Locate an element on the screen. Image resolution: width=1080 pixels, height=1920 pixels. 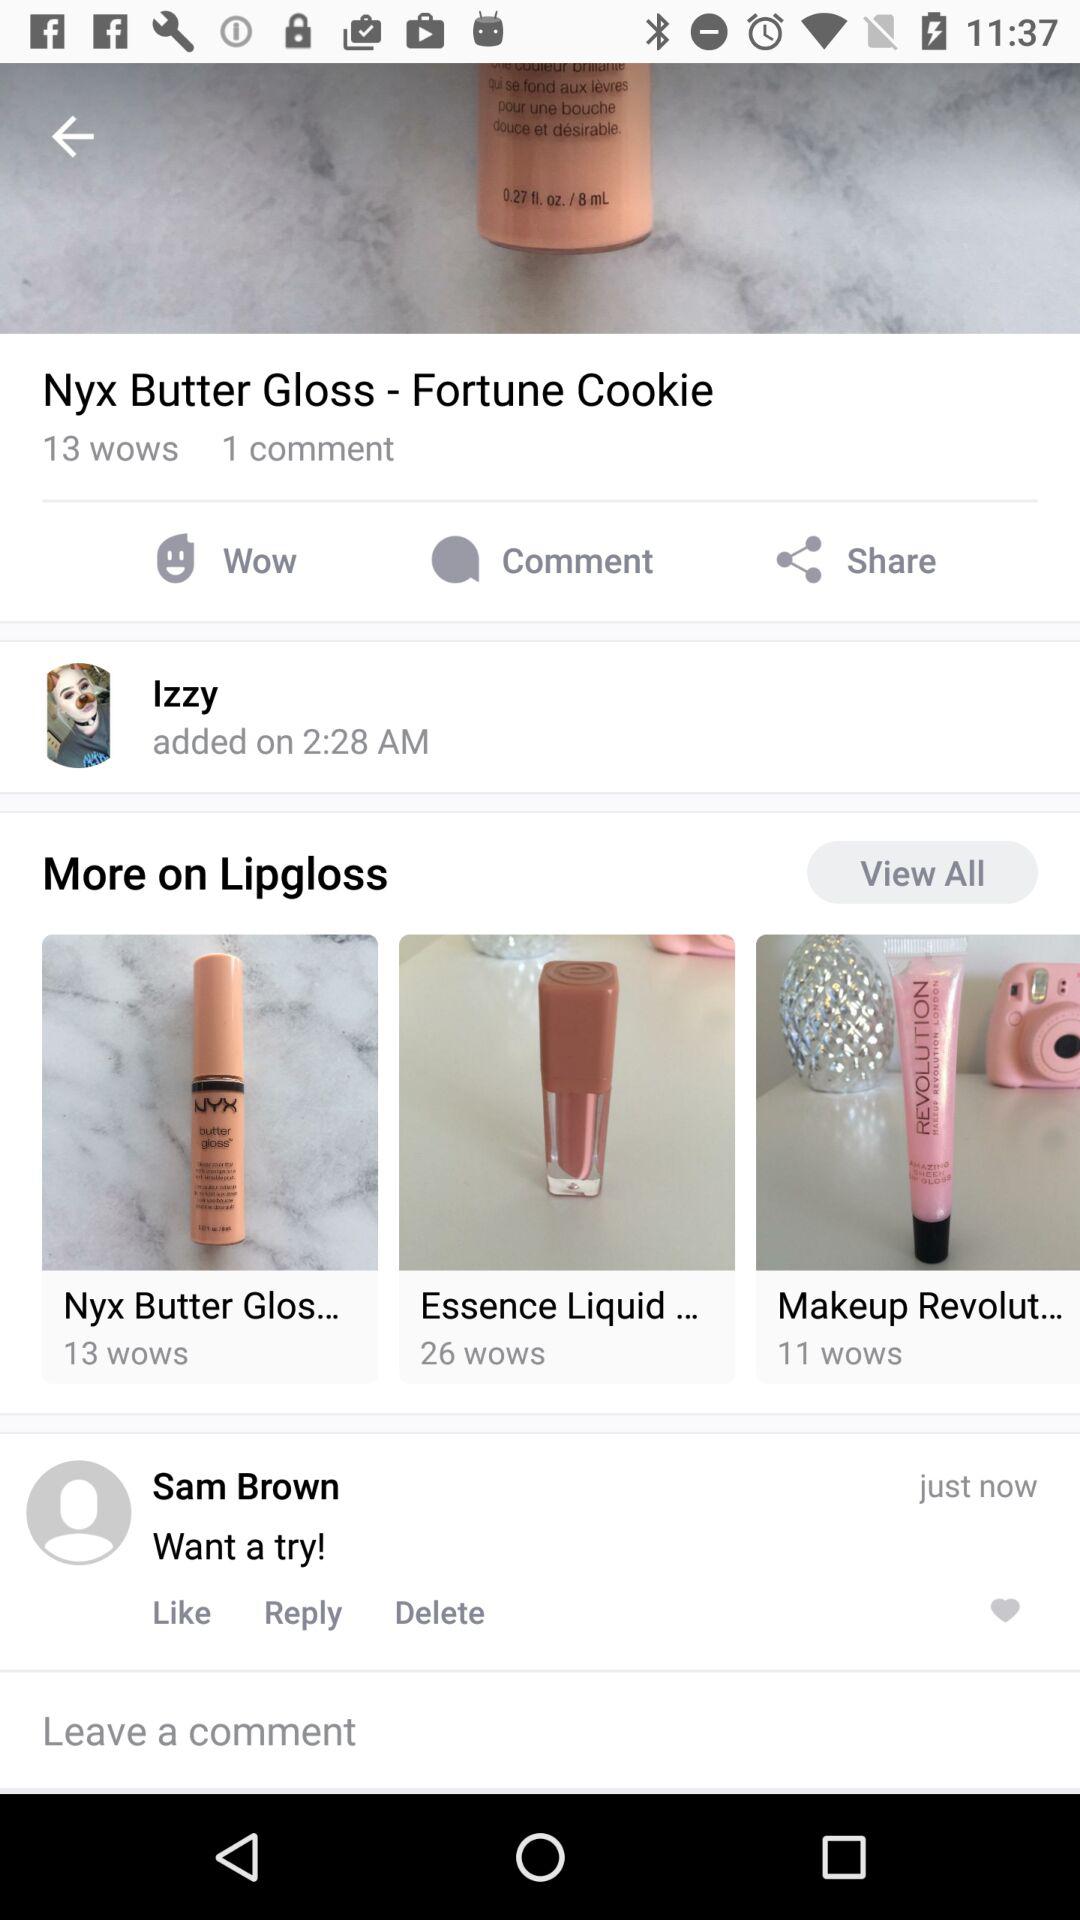
open the item next to sam brown icon is located at coordinates (78, 1512).